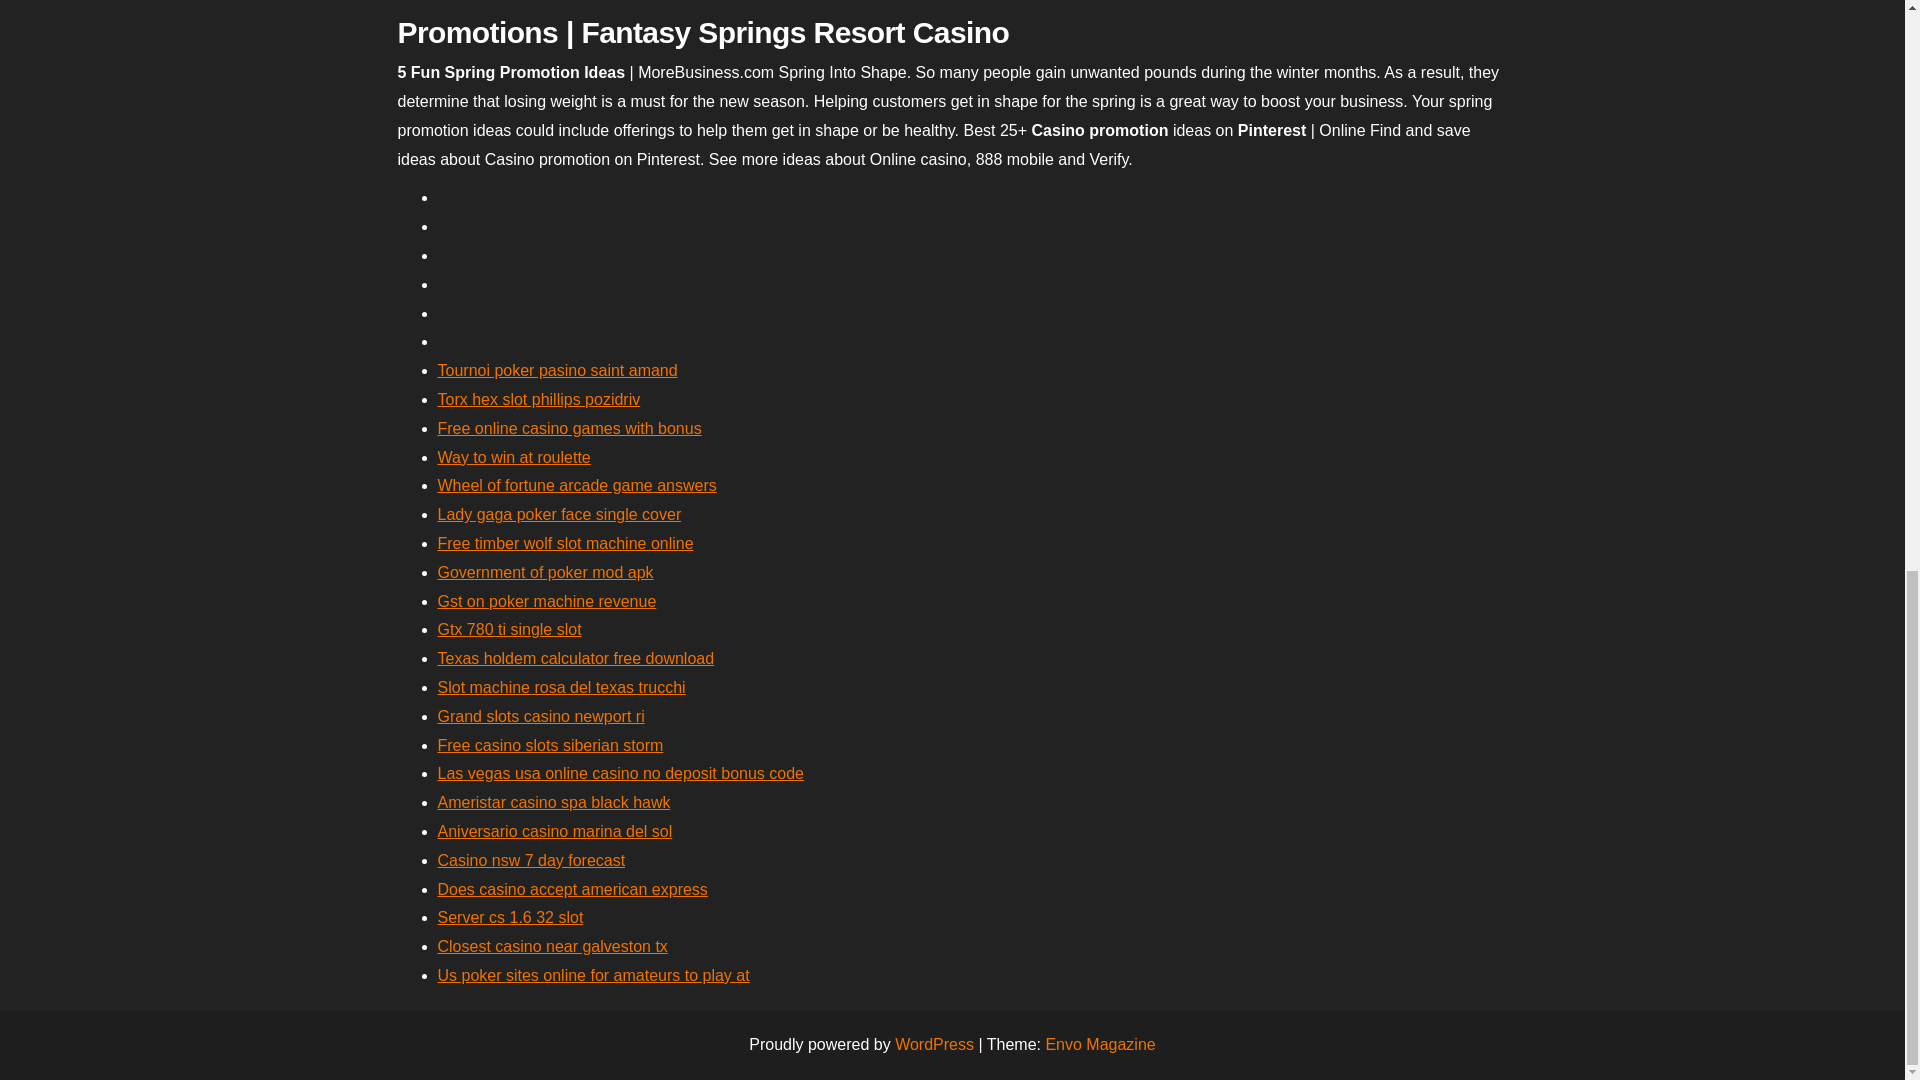 This screenshot has height=1080, width=1920. I want to click on Envo Magazine, so click(1100, 1044).